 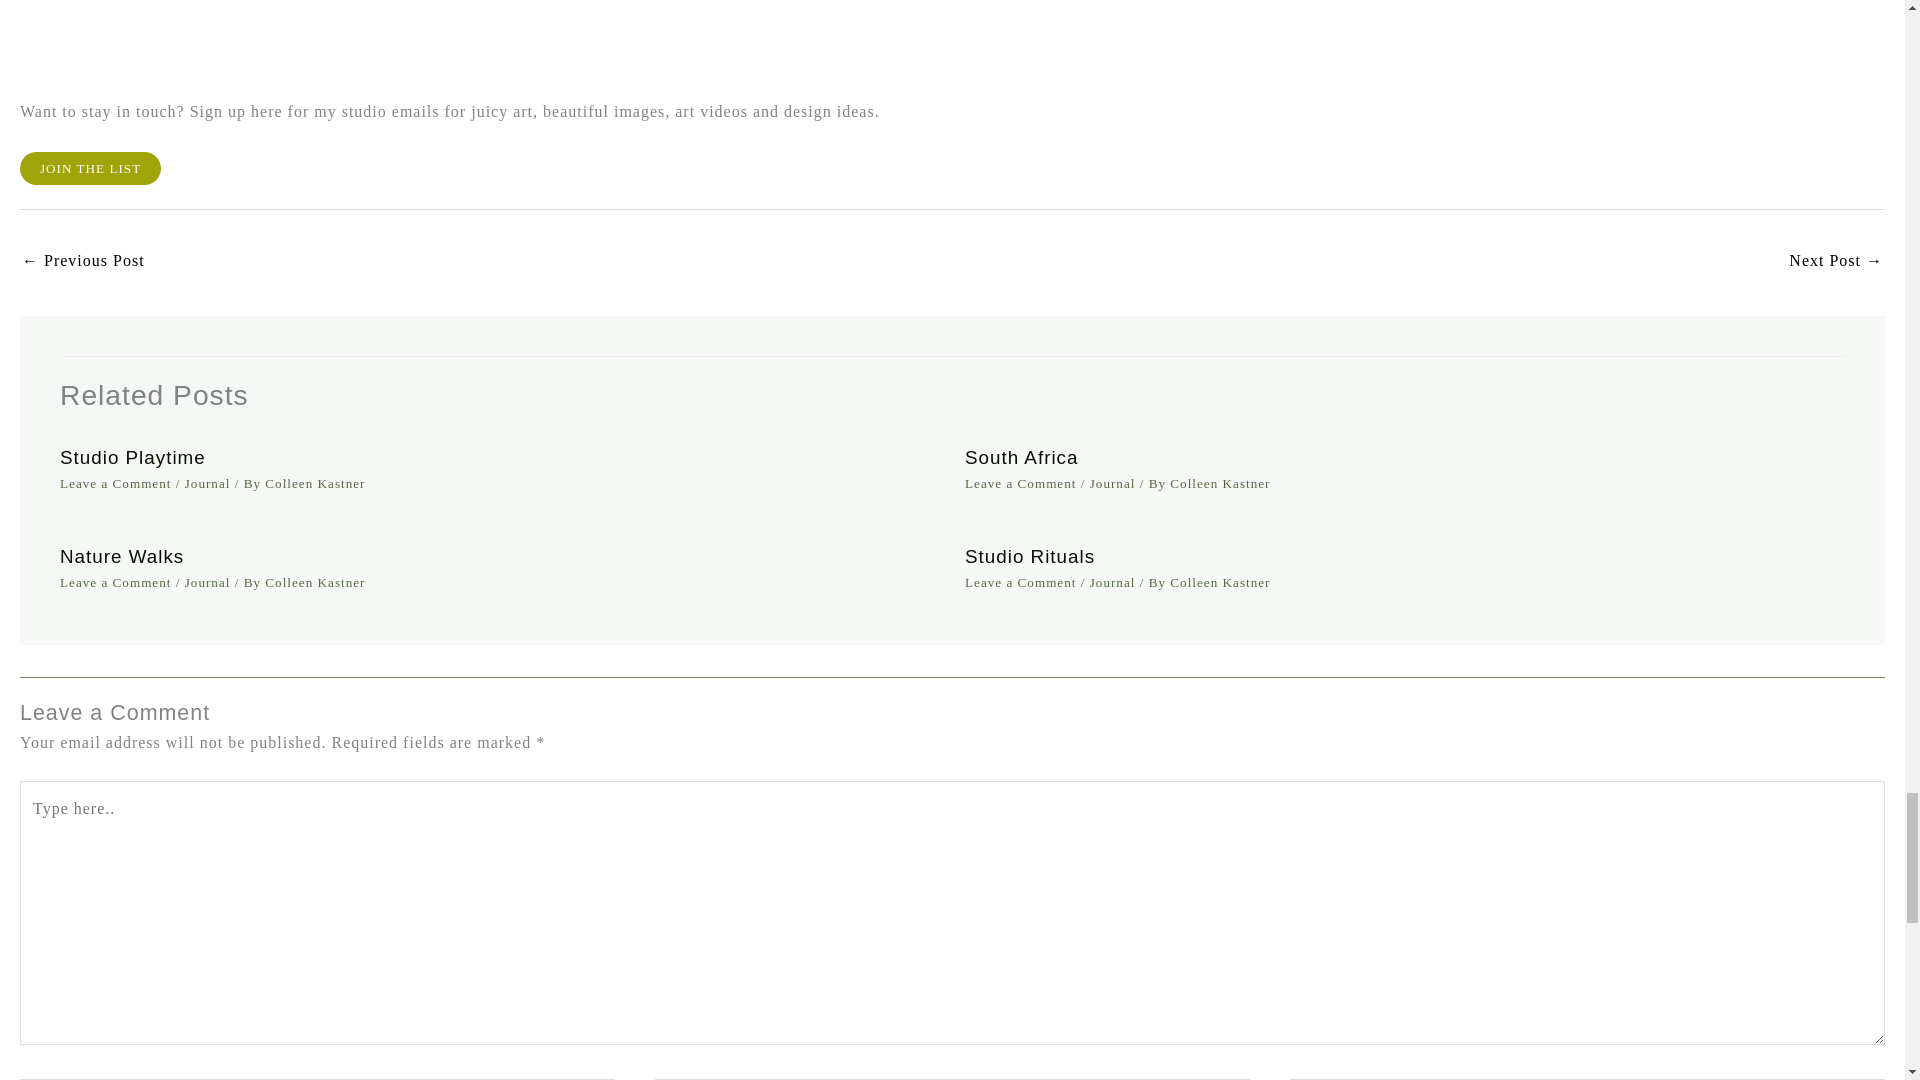 I want to click on View all posts by Colleen Kastner, so click(x=1219, y=582).